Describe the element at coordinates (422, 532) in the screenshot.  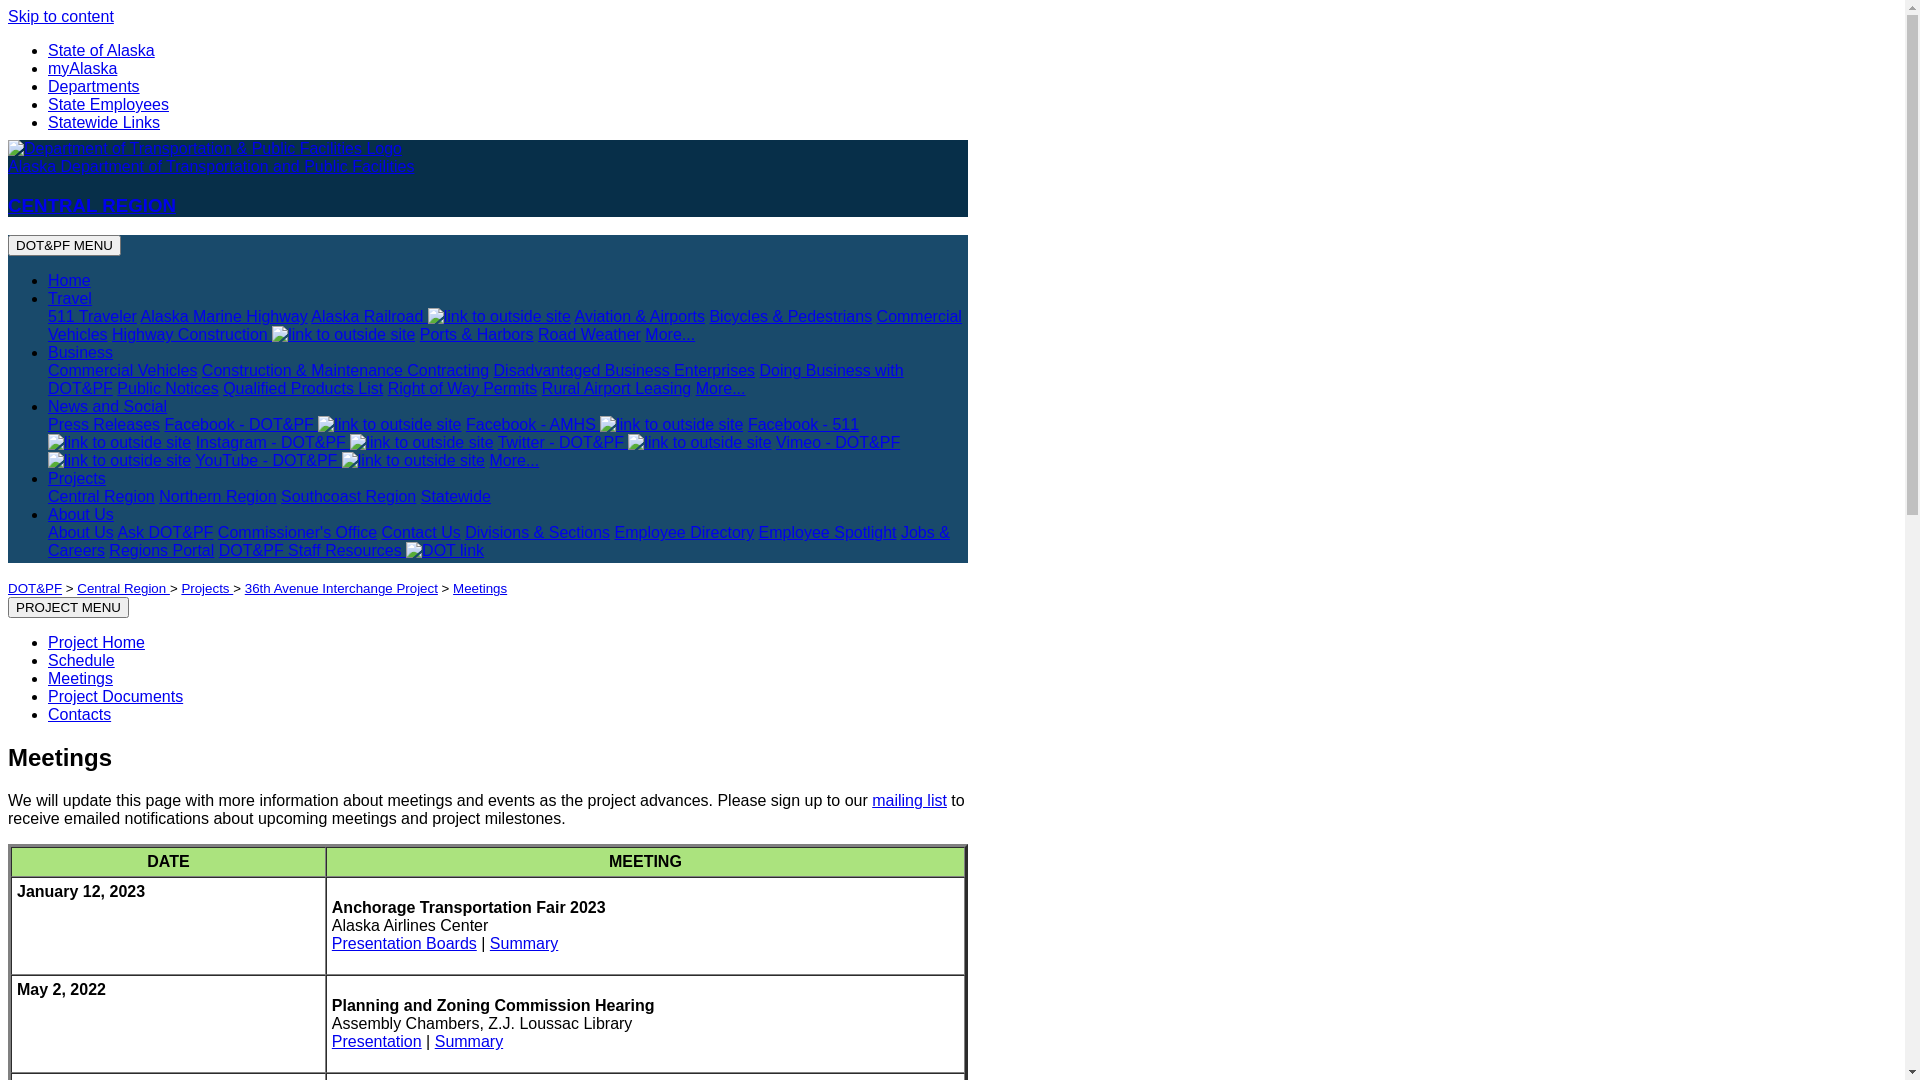
I see `Contact Us` at that location.